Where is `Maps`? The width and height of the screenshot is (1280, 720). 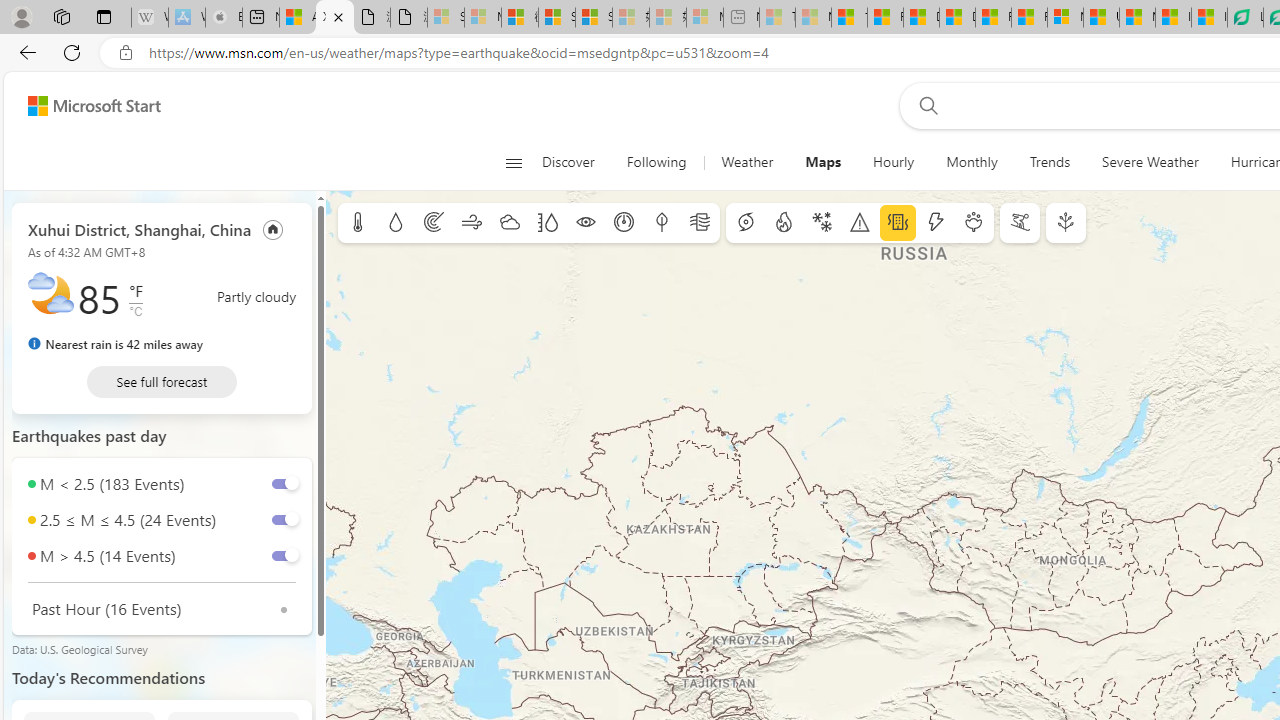
Maps is located at coordinates (822, 162).